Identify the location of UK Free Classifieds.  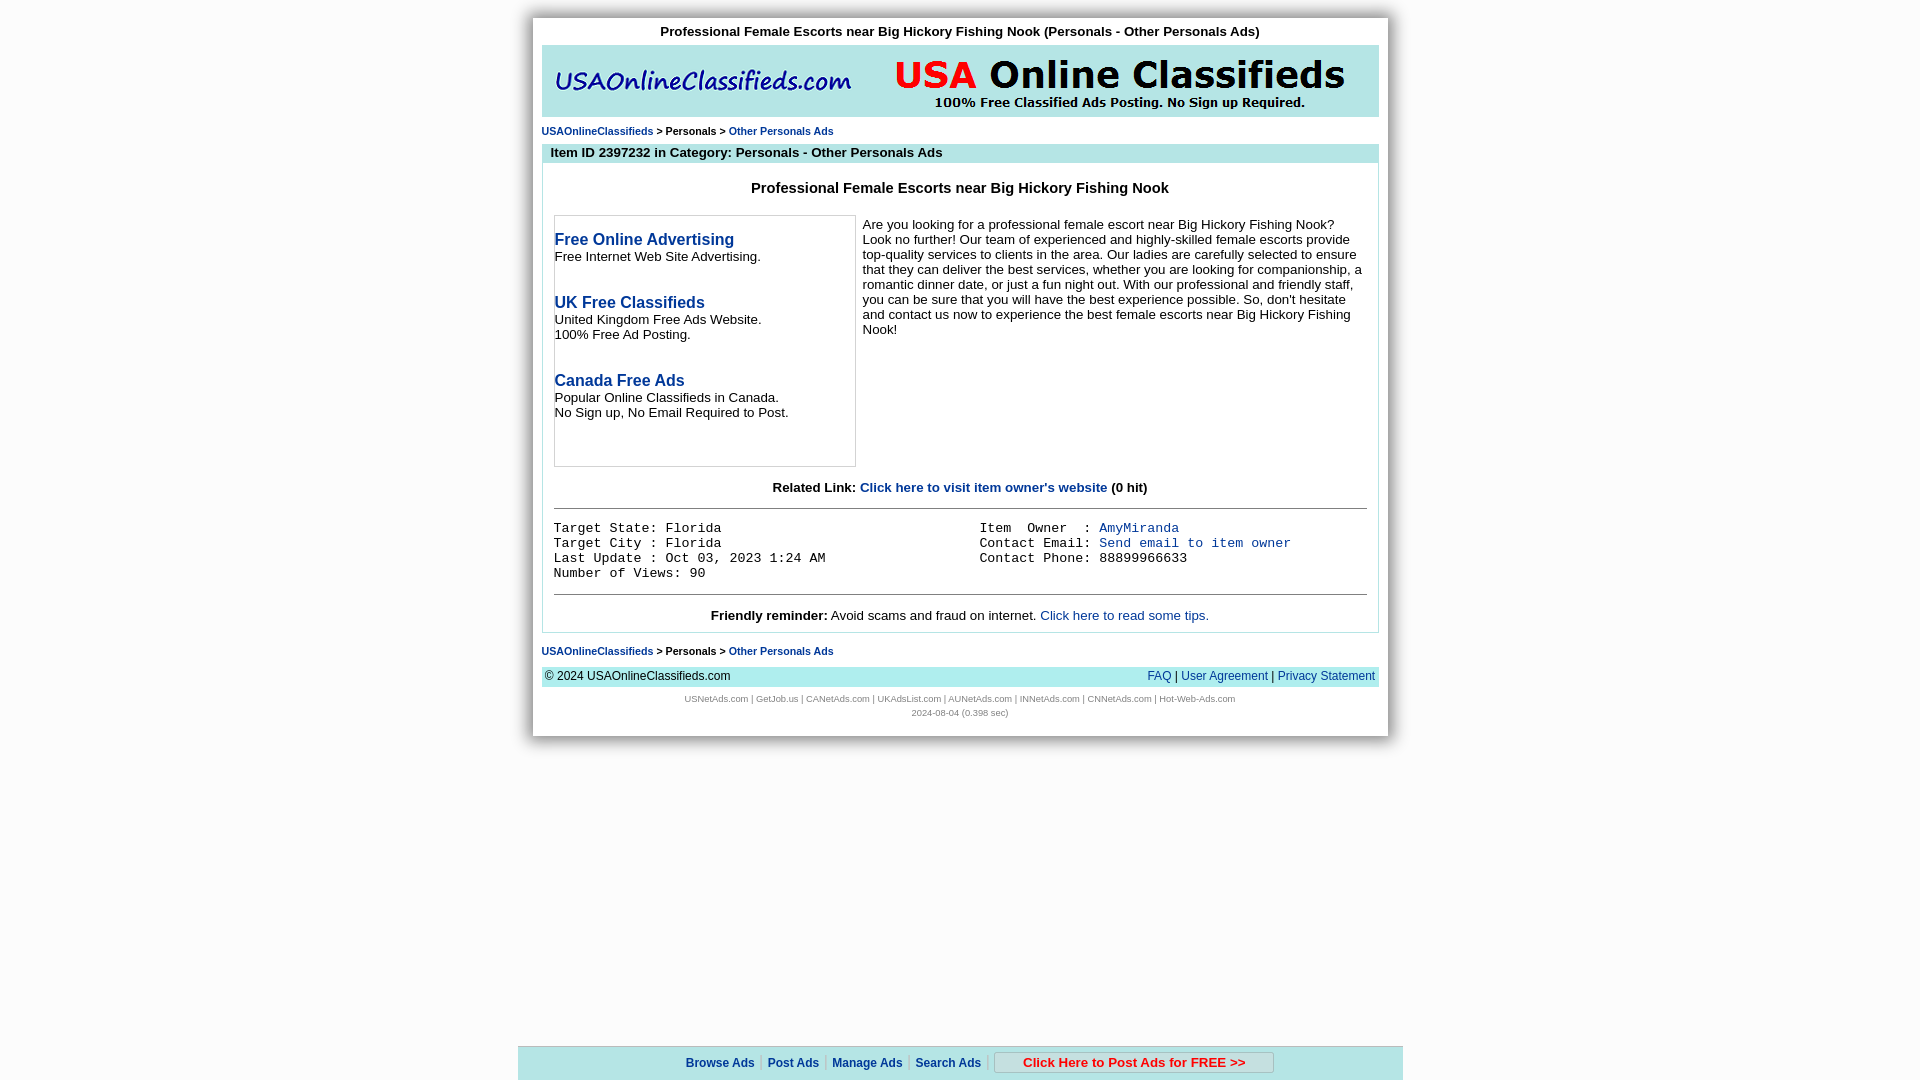
(629, 302).